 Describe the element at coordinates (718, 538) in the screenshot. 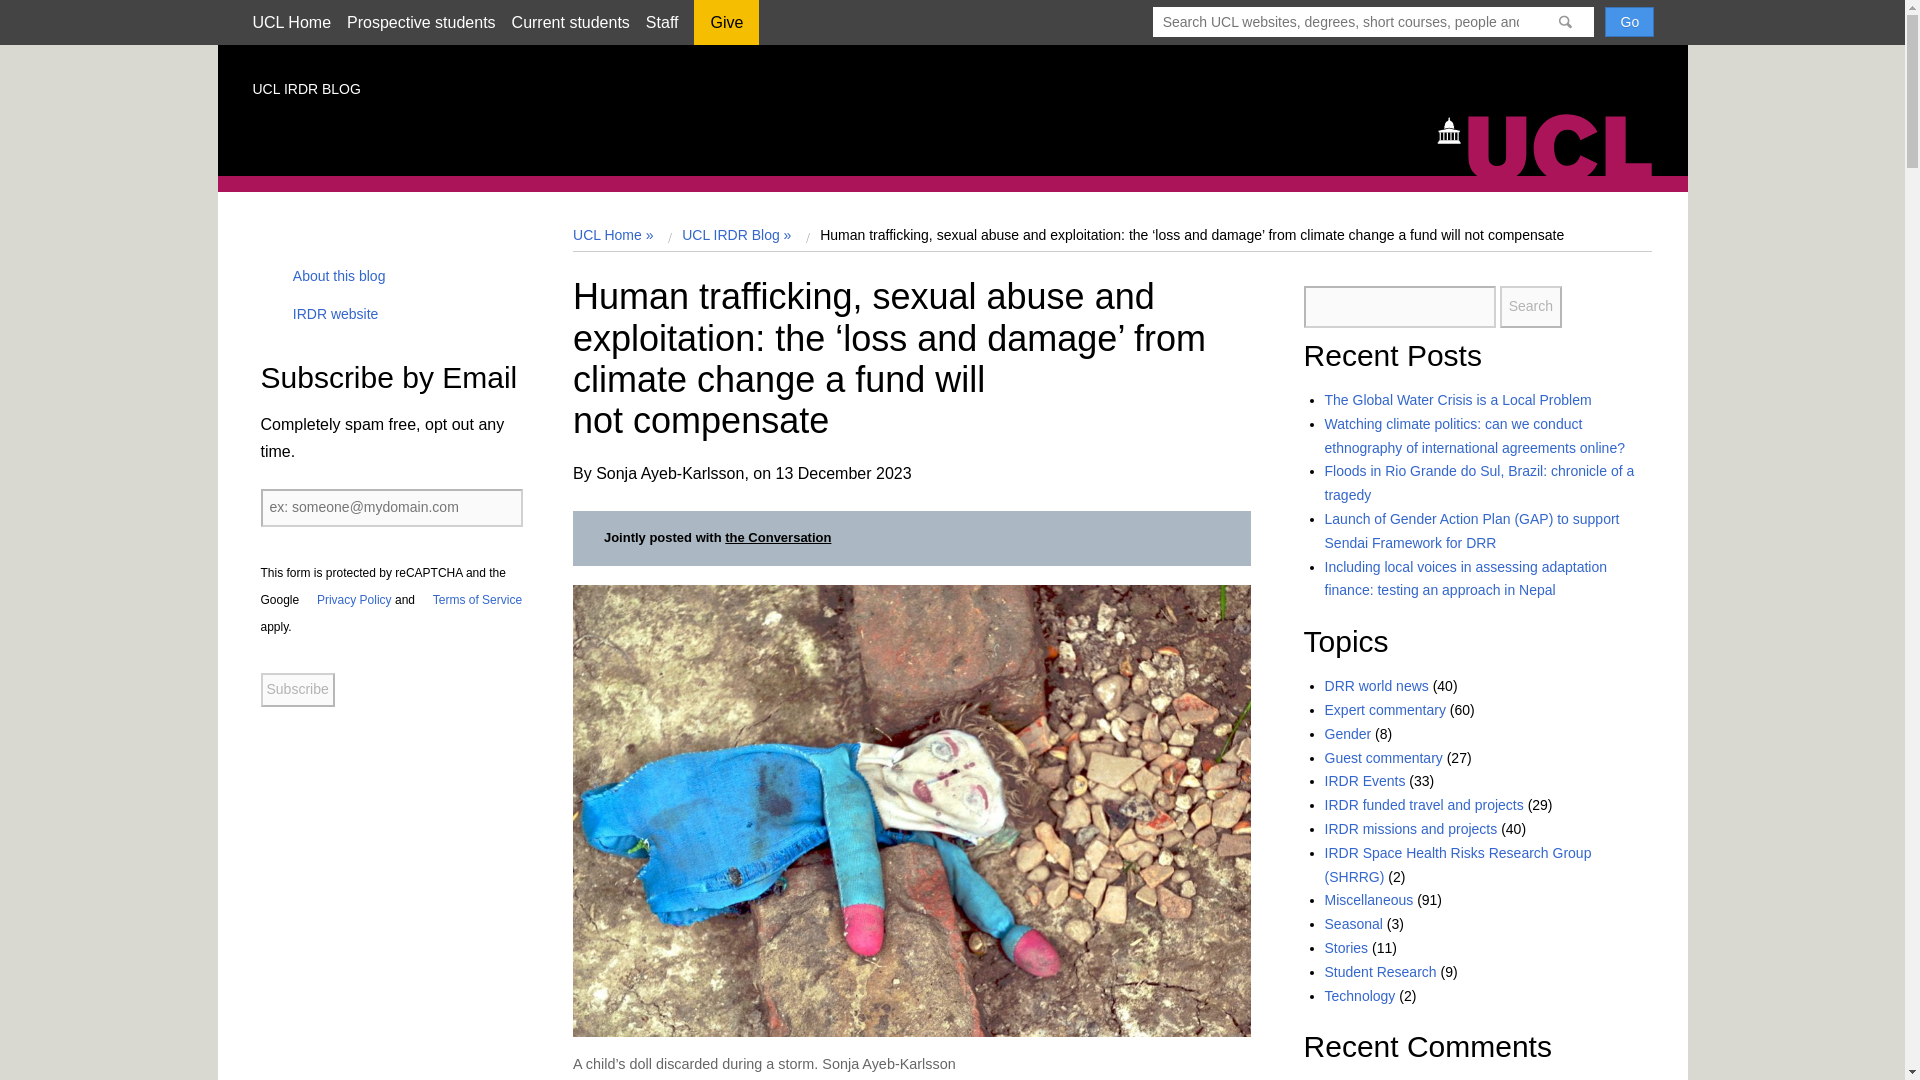

I see `Jointly posted with the Conversation` at that location.